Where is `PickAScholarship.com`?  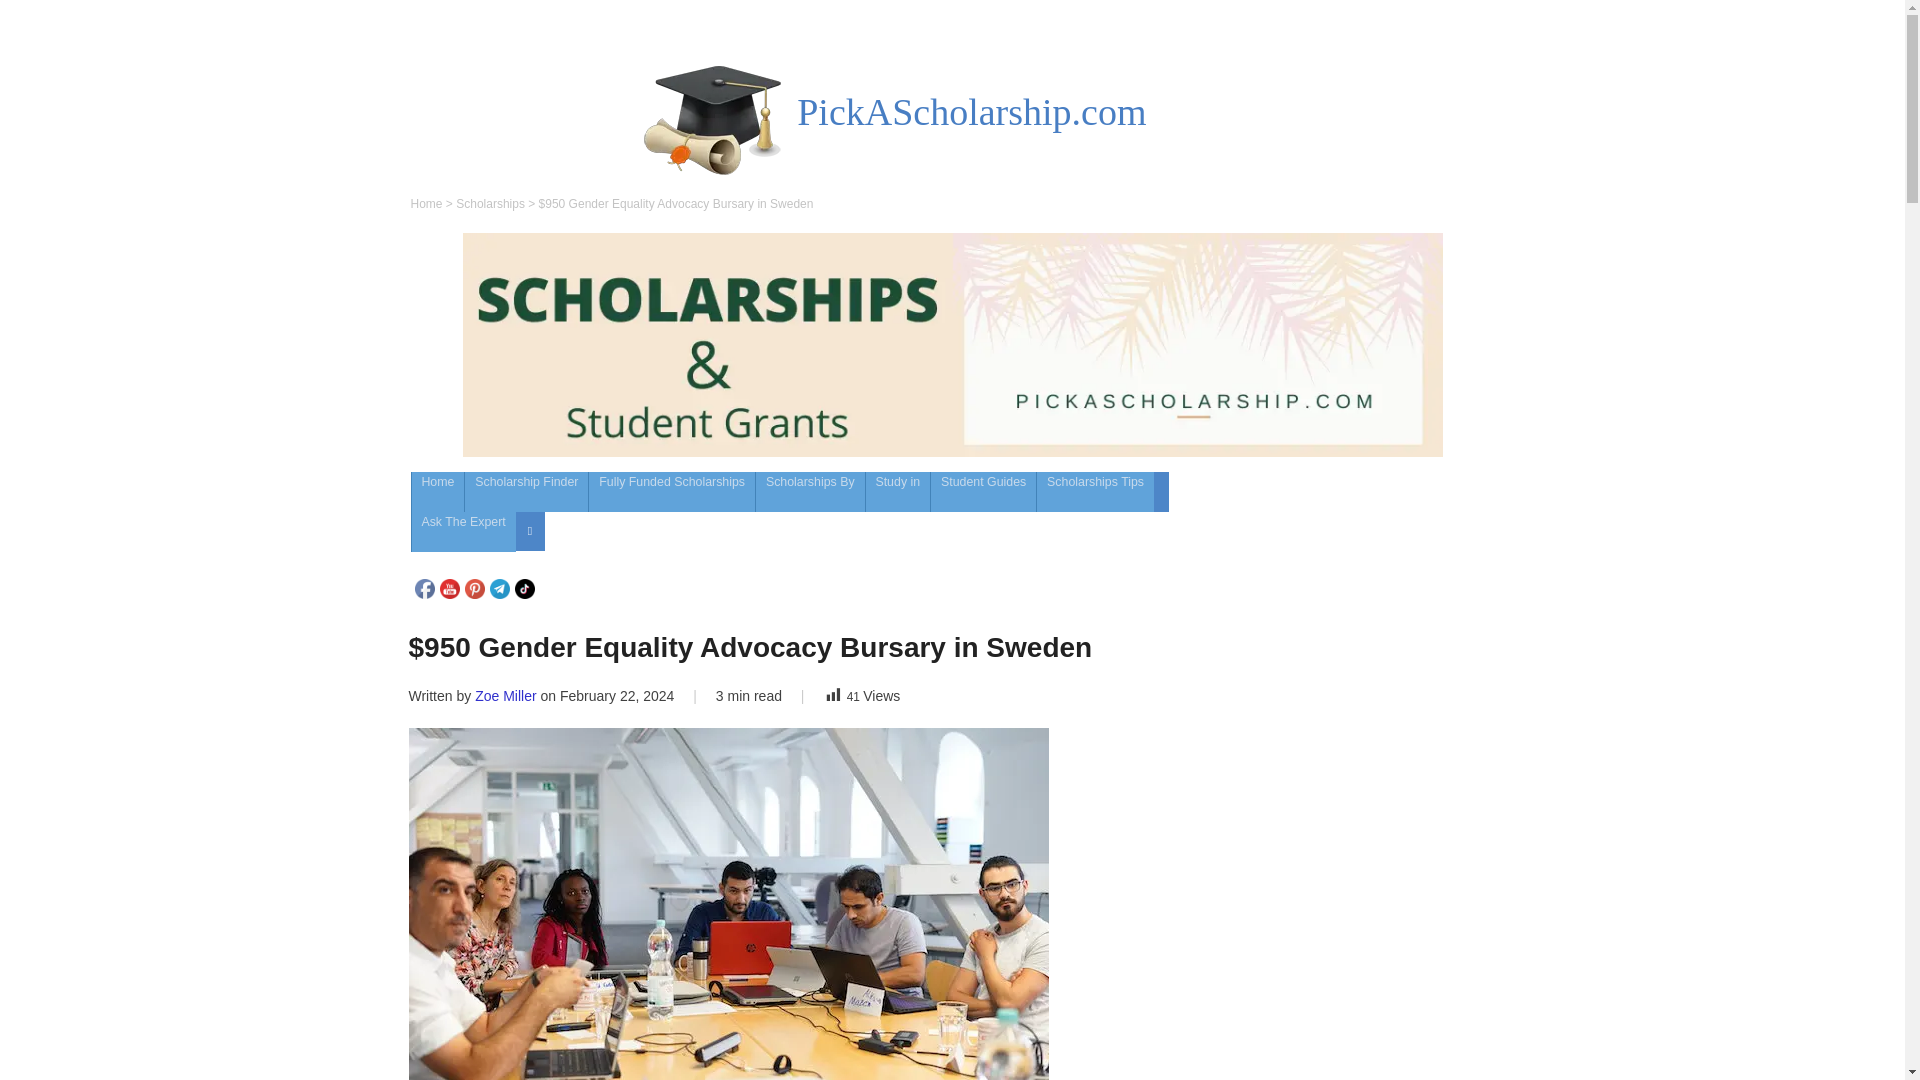
PickAScholarship.com is located at coordinates (971, 111).